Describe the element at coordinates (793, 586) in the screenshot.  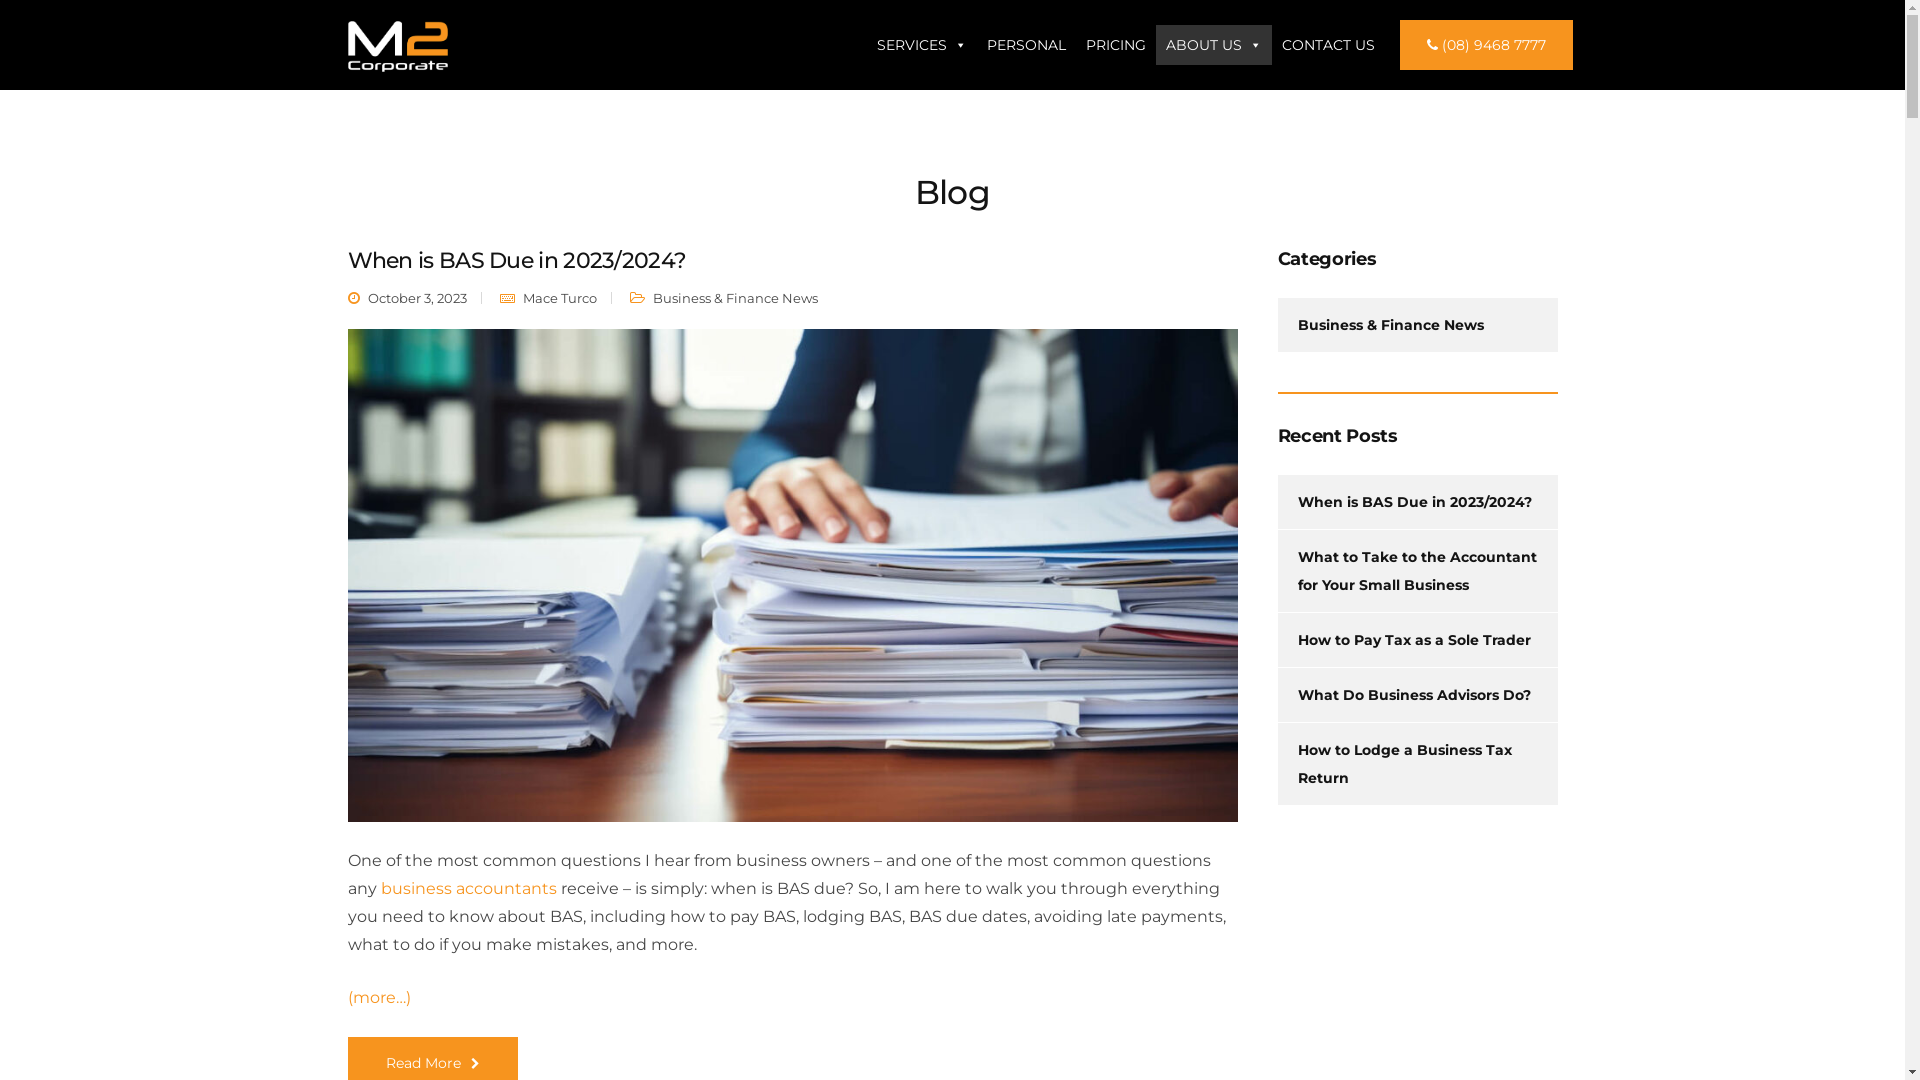
I see `When is BAS Due in 2023/2024?` at that location.